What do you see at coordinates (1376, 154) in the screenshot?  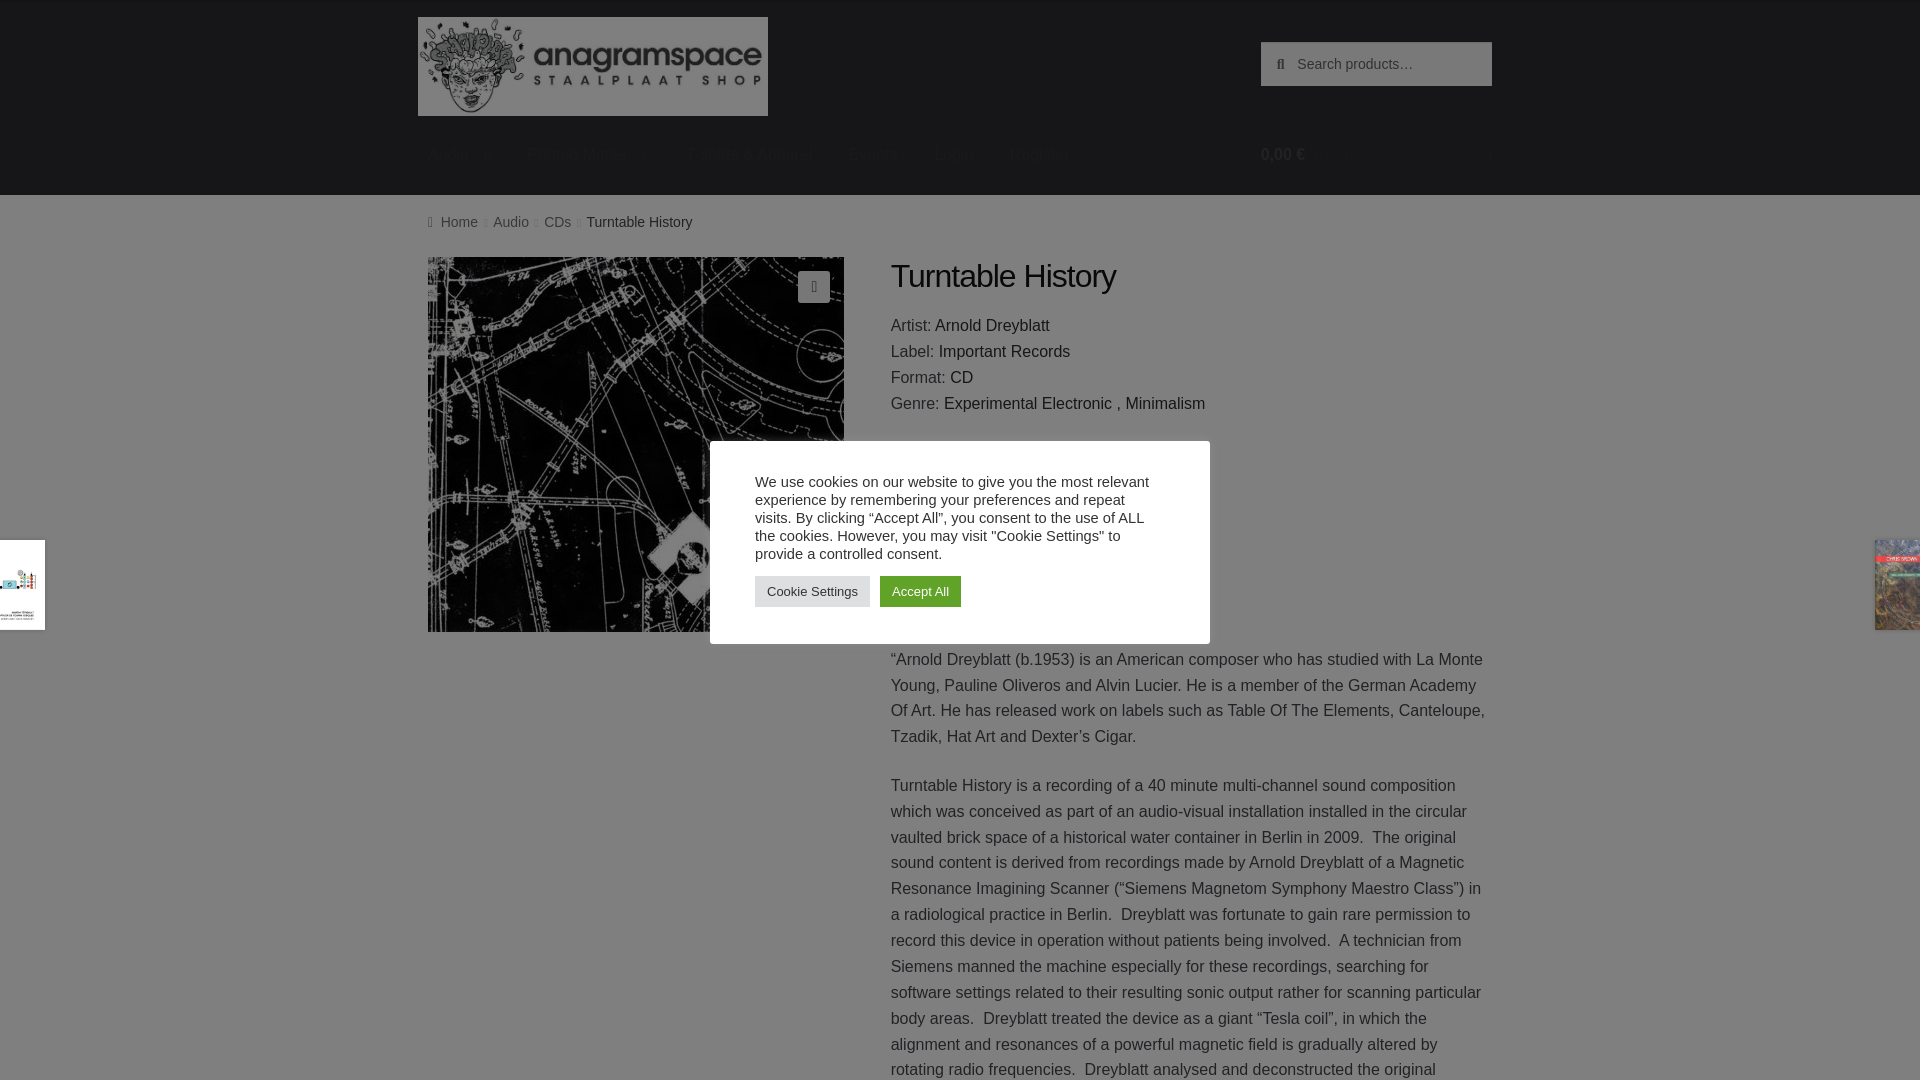 I see `View your shopping cart` at bounding box center [1376, 154].